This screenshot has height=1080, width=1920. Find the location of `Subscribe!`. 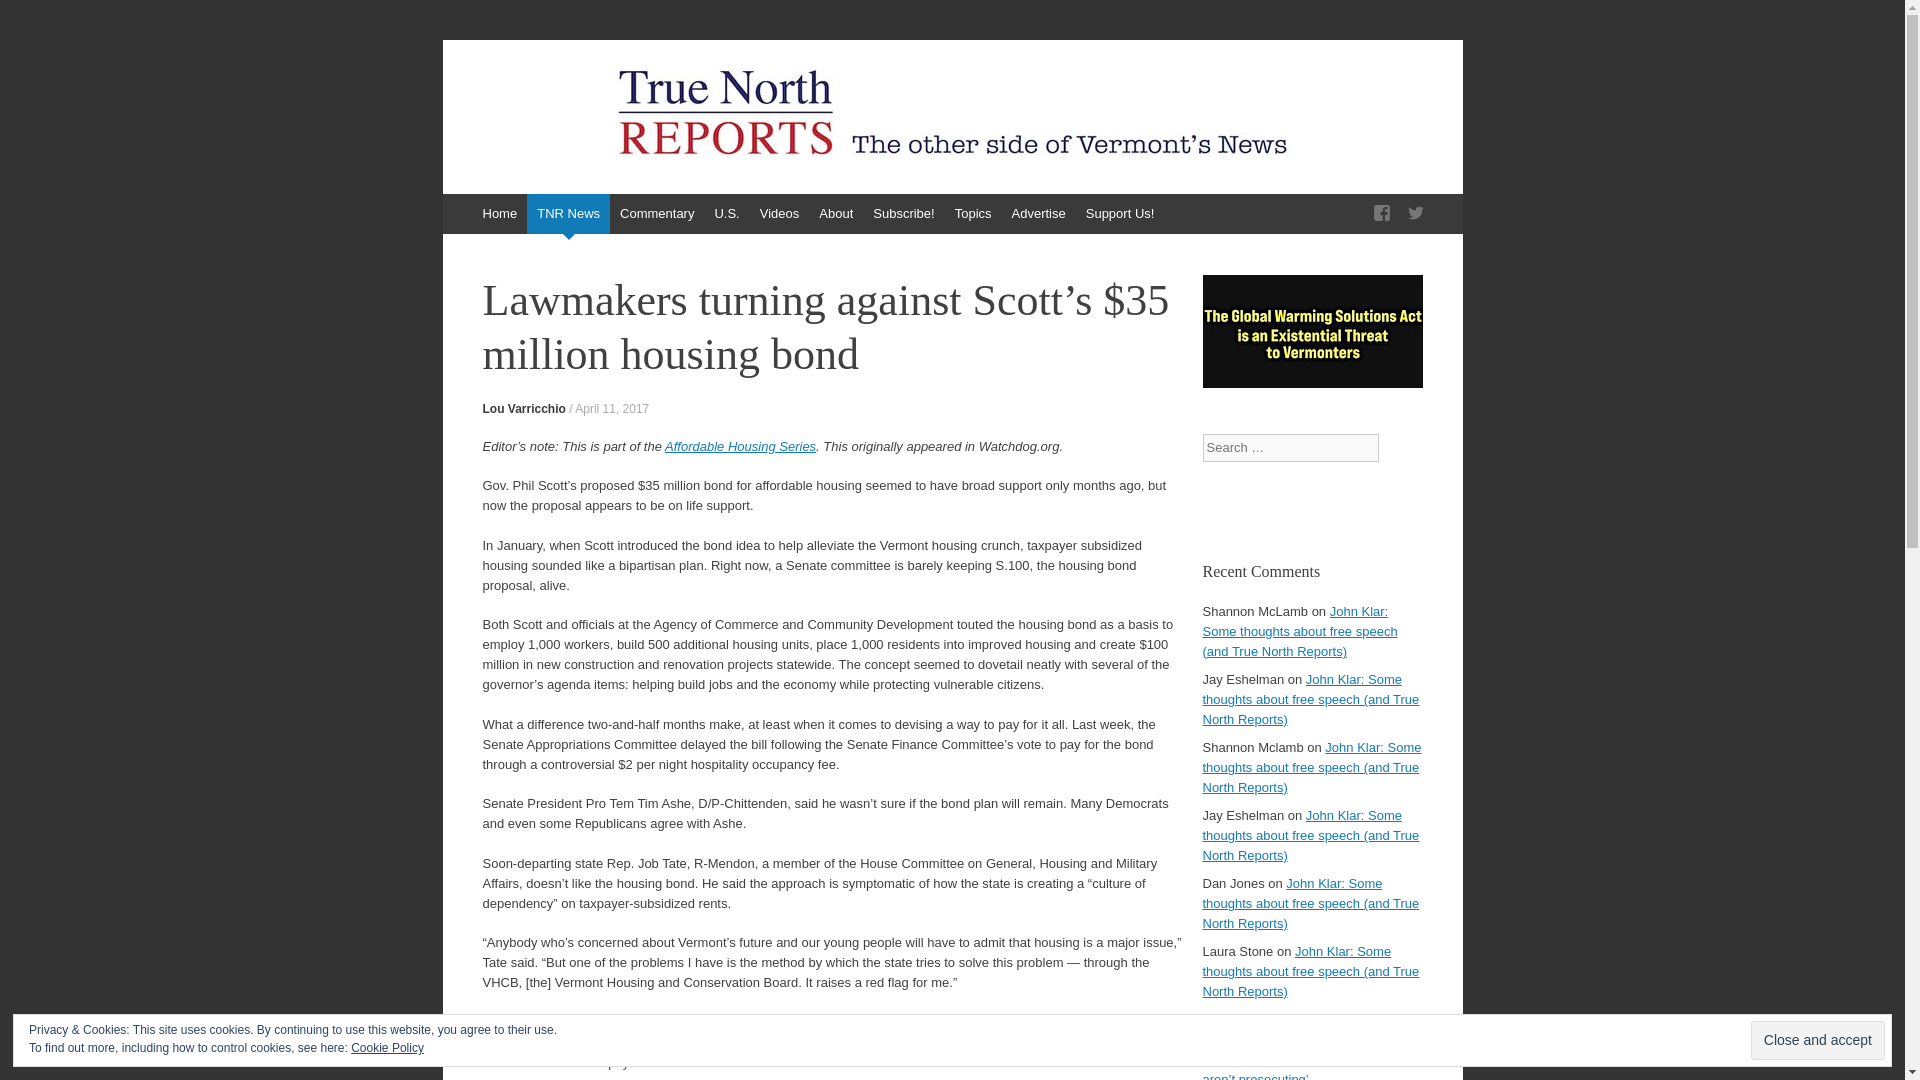

Subscribe! is located at coordinates (903, 214).